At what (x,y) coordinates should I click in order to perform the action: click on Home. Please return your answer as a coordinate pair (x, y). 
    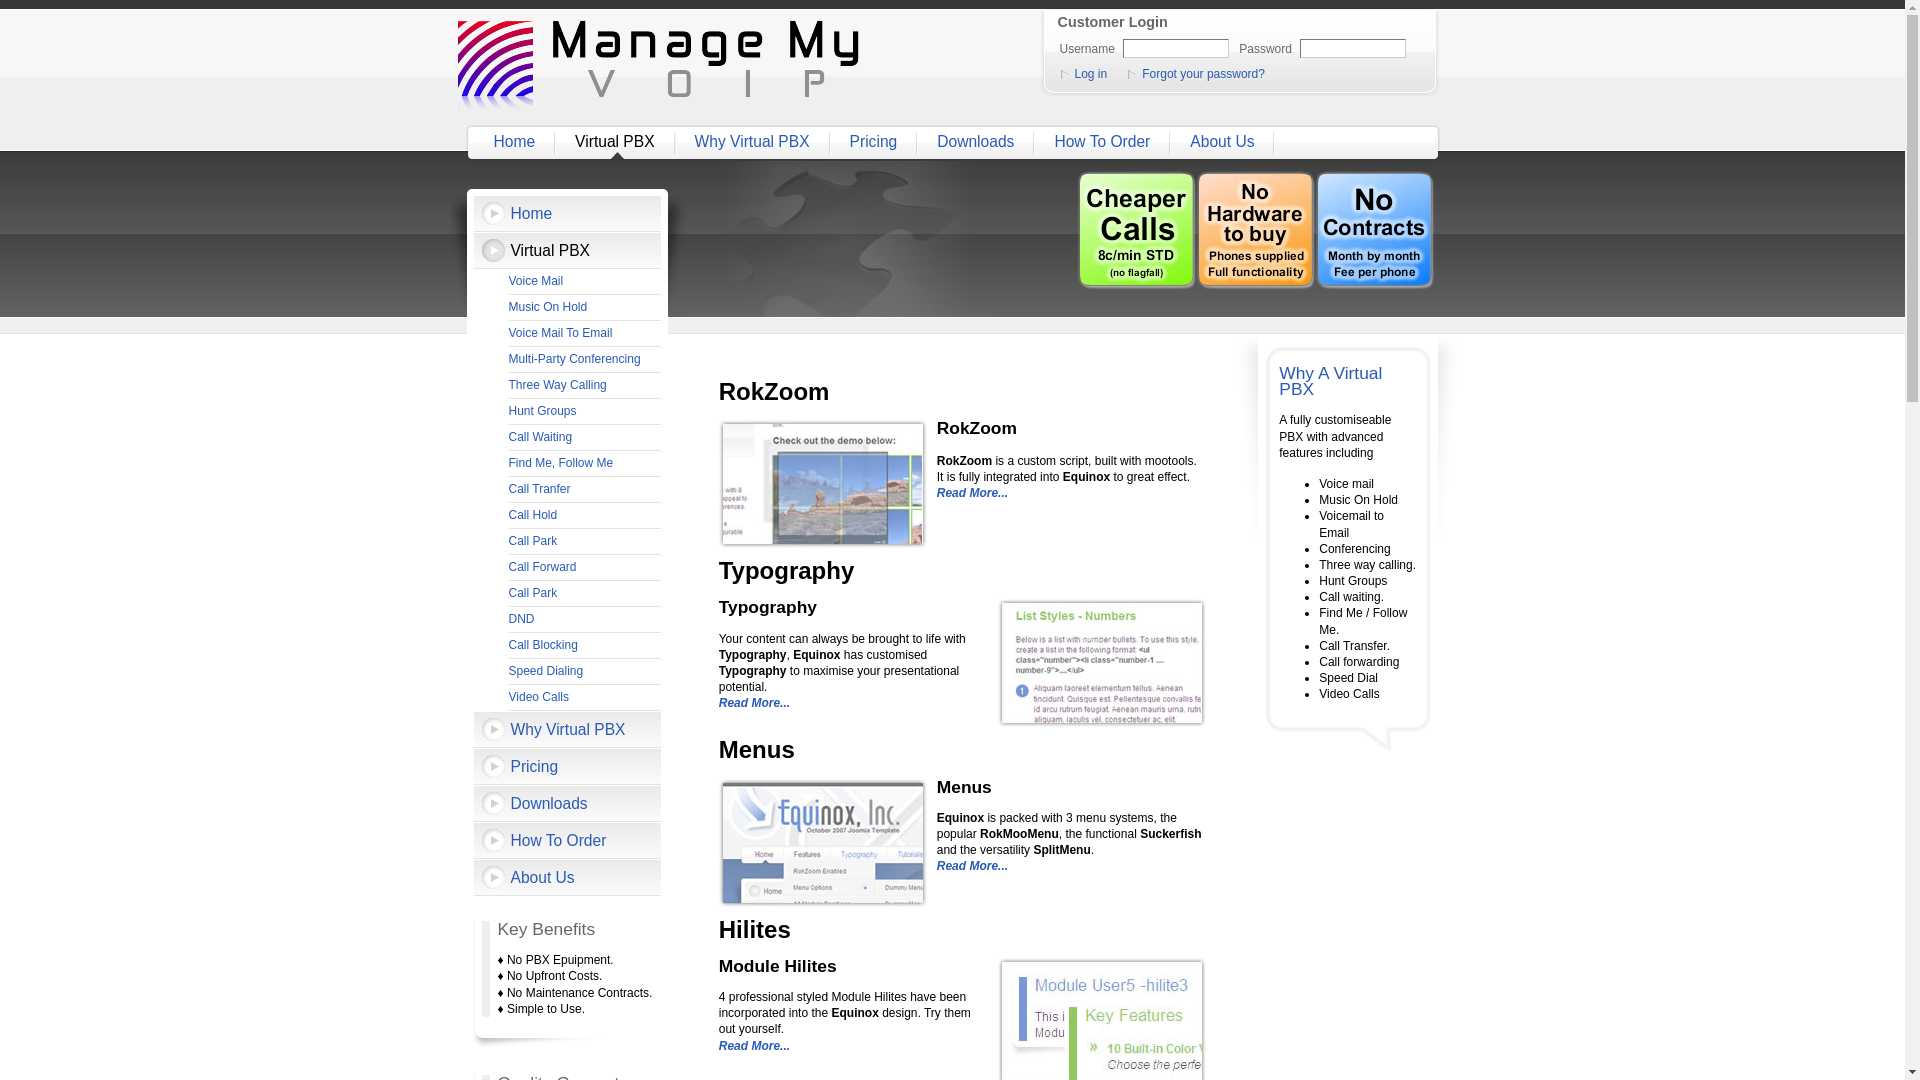
    Looking at the image, I should click on (517, 143).